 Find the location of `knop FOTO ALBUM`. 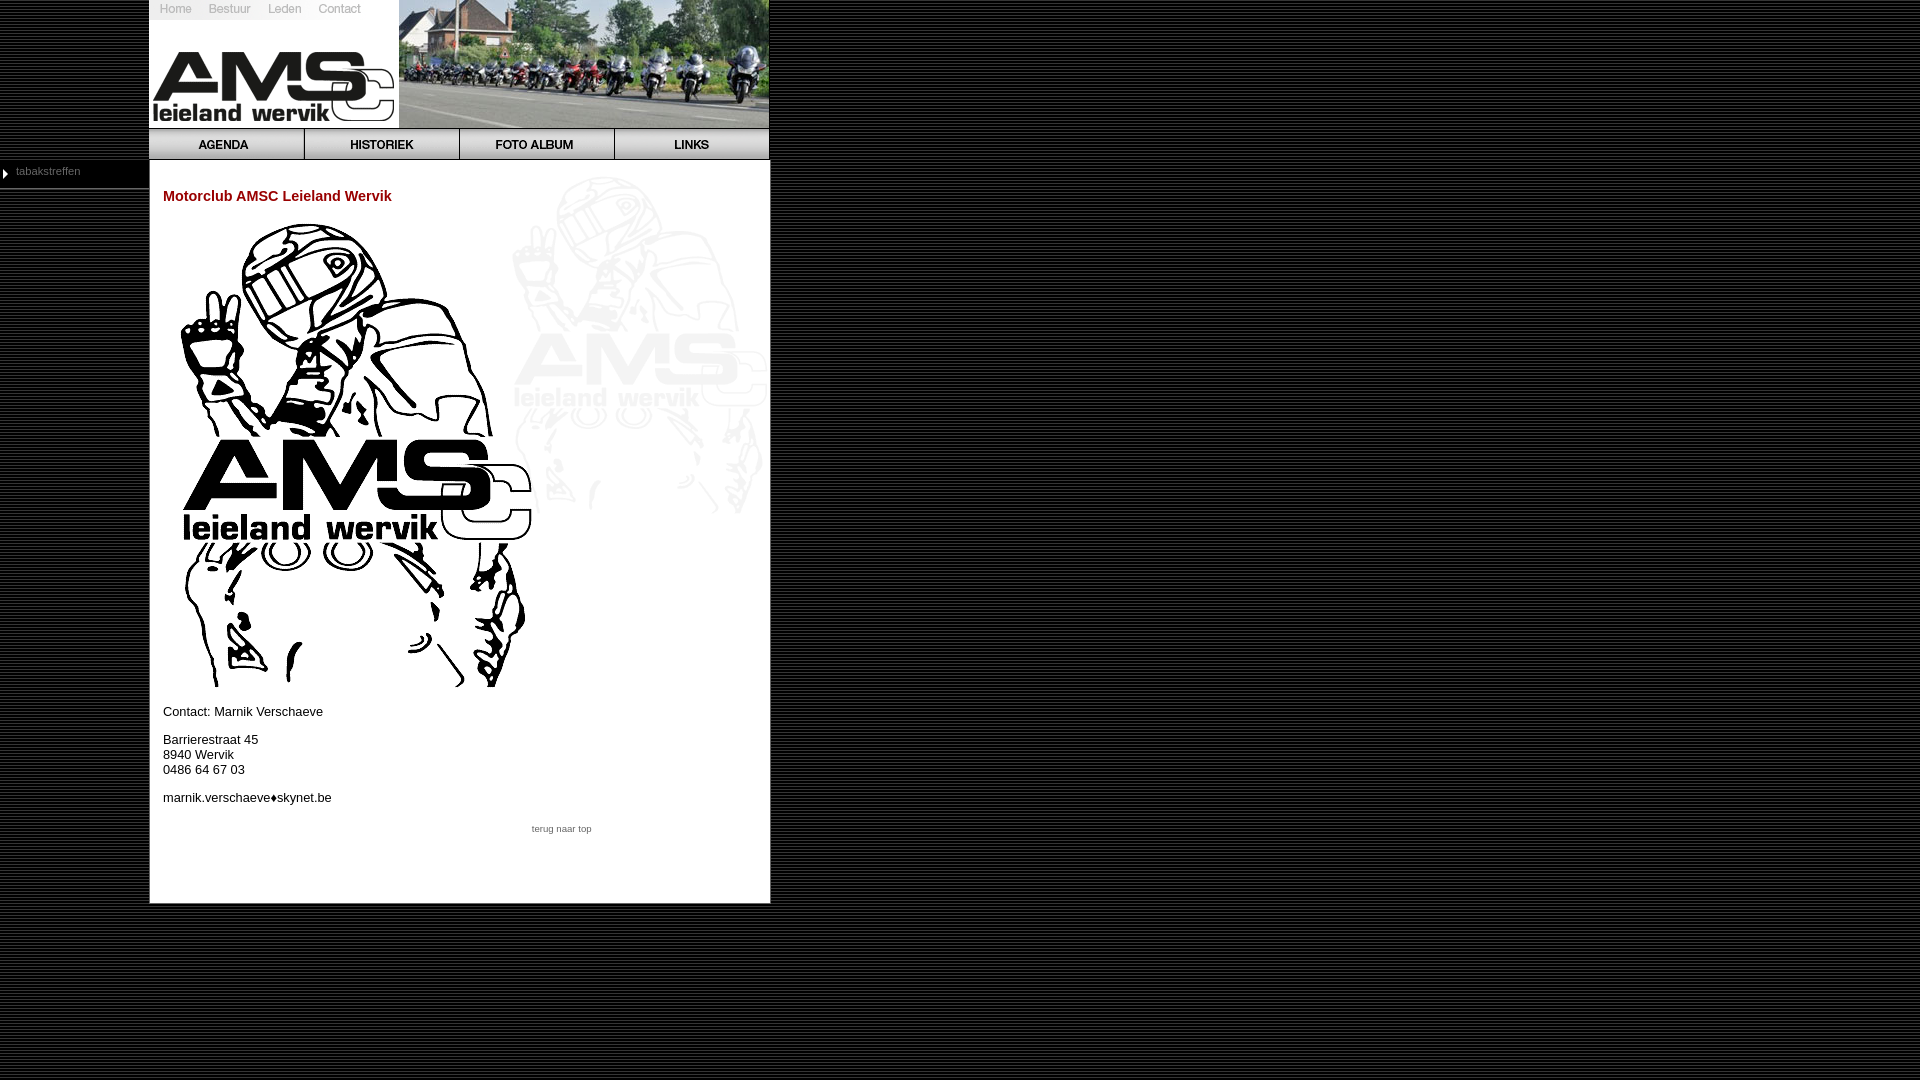

knop FOTO ALBUM is located at coordinates (537, 144).